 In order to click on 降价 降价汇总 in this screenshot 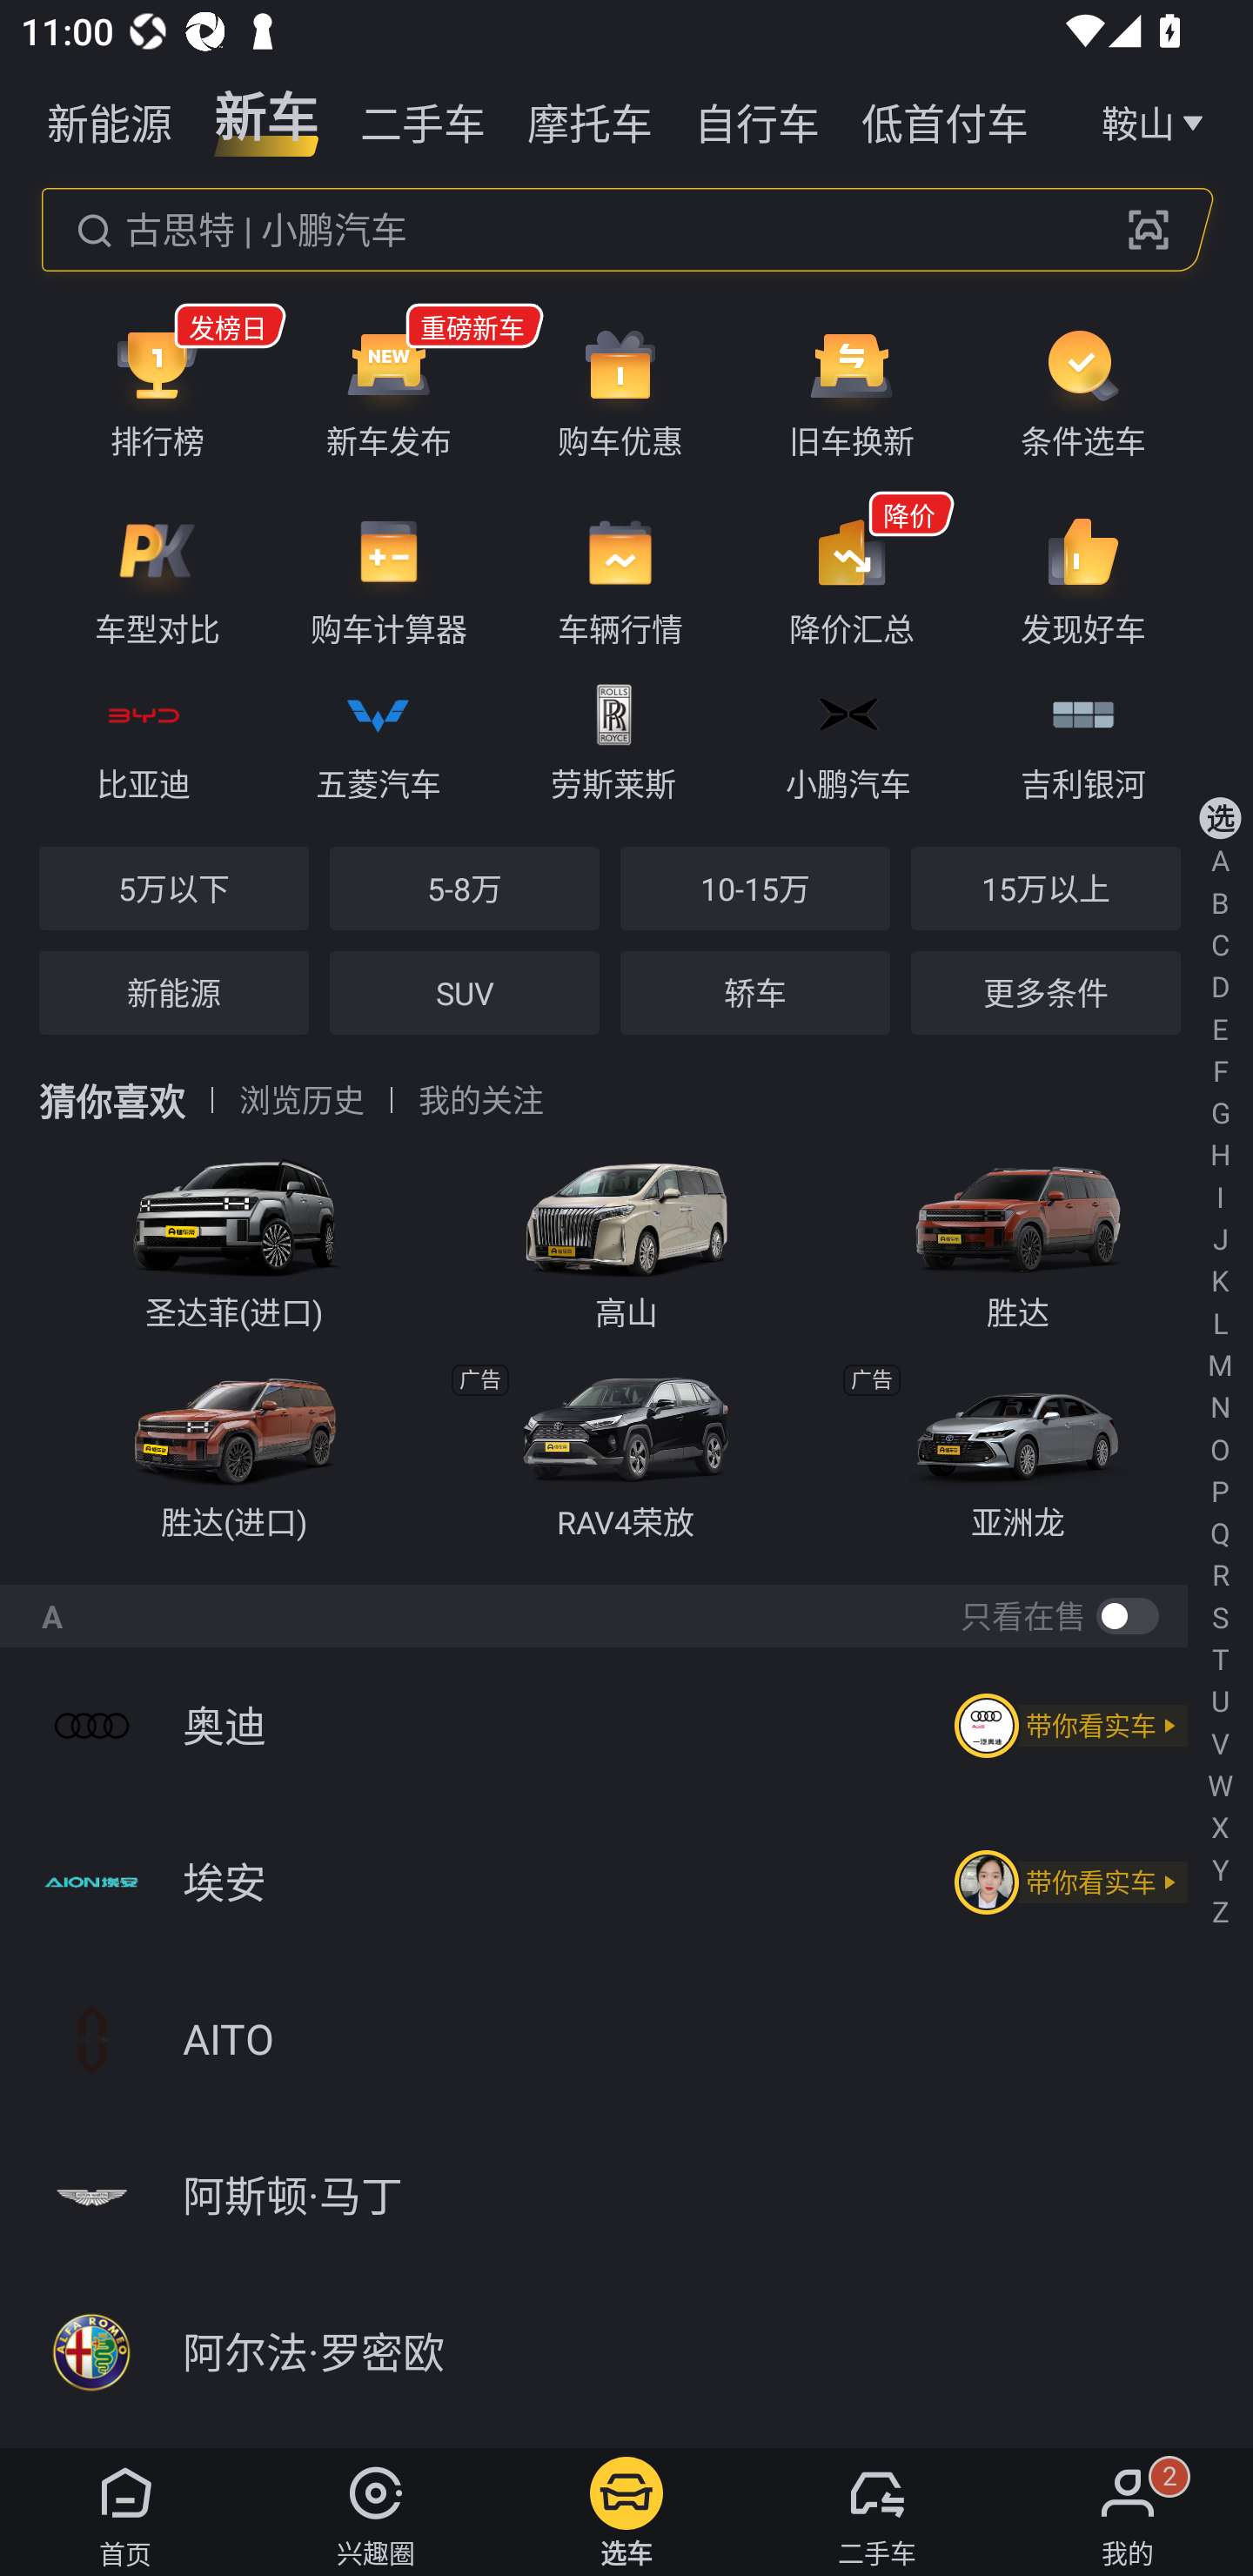, I will do `click(851, 580)`.